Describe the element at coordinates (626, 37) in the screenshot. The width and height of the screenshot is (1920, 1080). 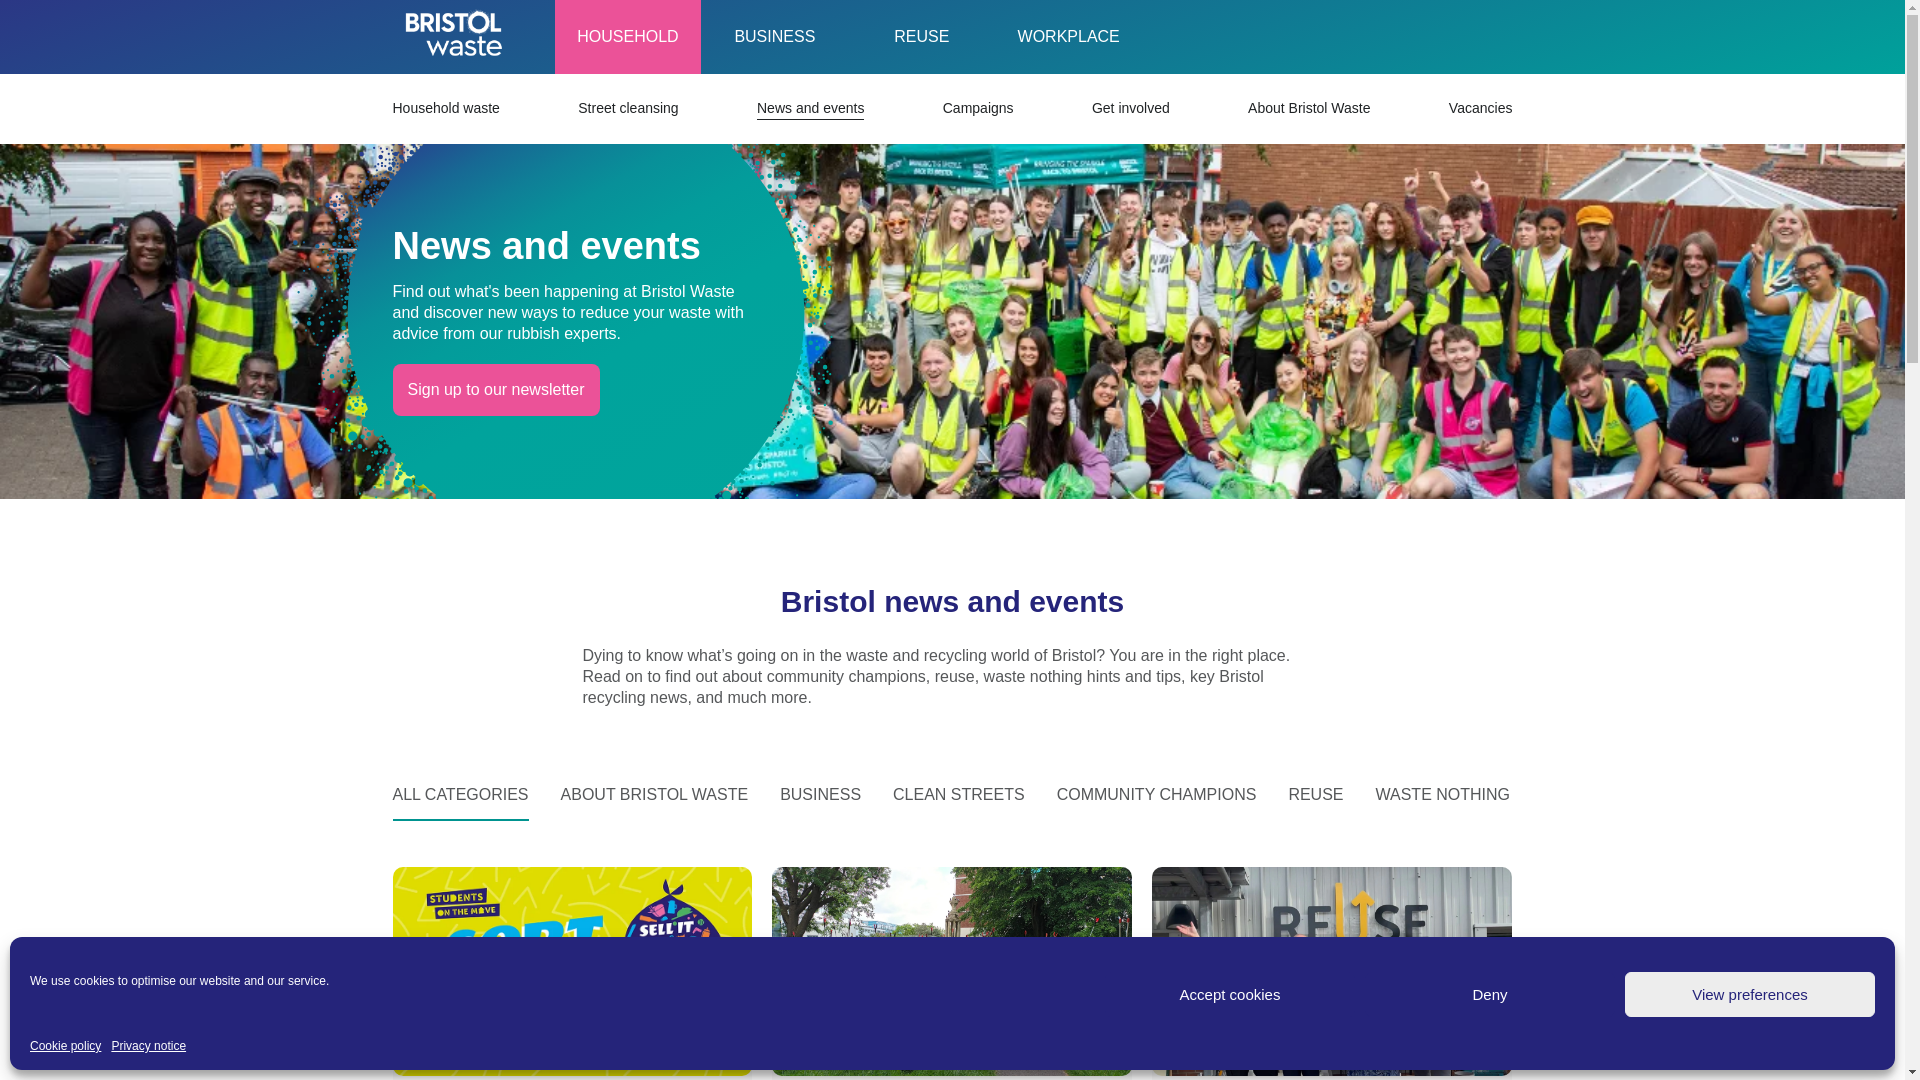
I see `HOUSEHOLD` at that location.